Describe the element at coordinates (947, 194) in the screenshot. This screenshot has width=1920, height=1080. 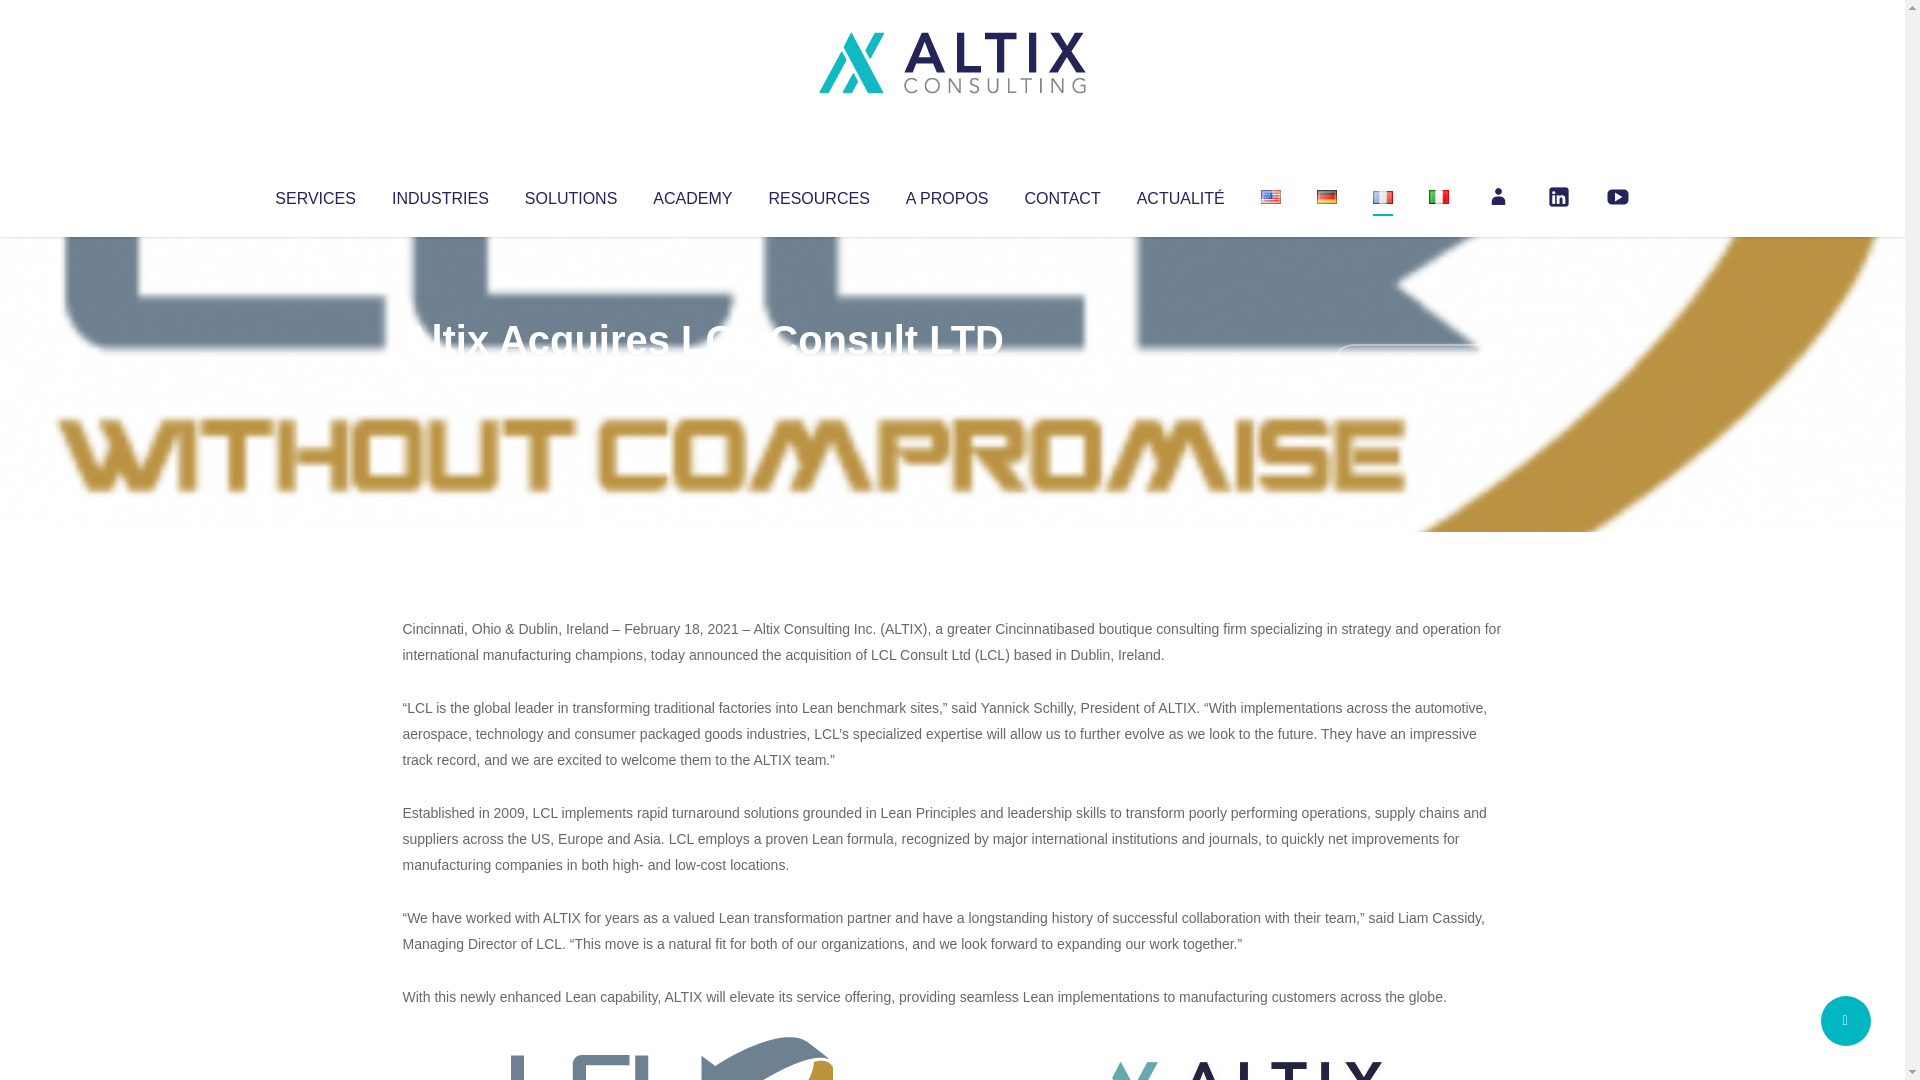
I see `A PROPOS` at that location.